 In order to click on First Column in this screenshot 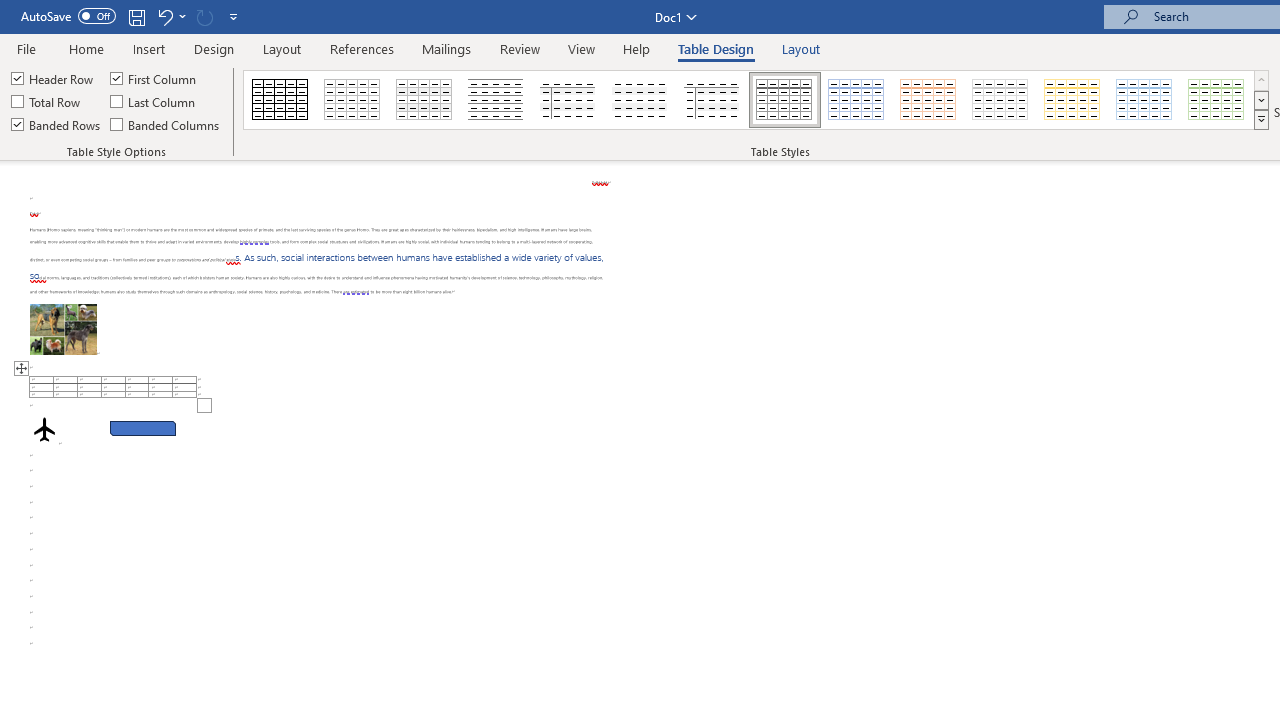, I will do `click(155, 78)`.